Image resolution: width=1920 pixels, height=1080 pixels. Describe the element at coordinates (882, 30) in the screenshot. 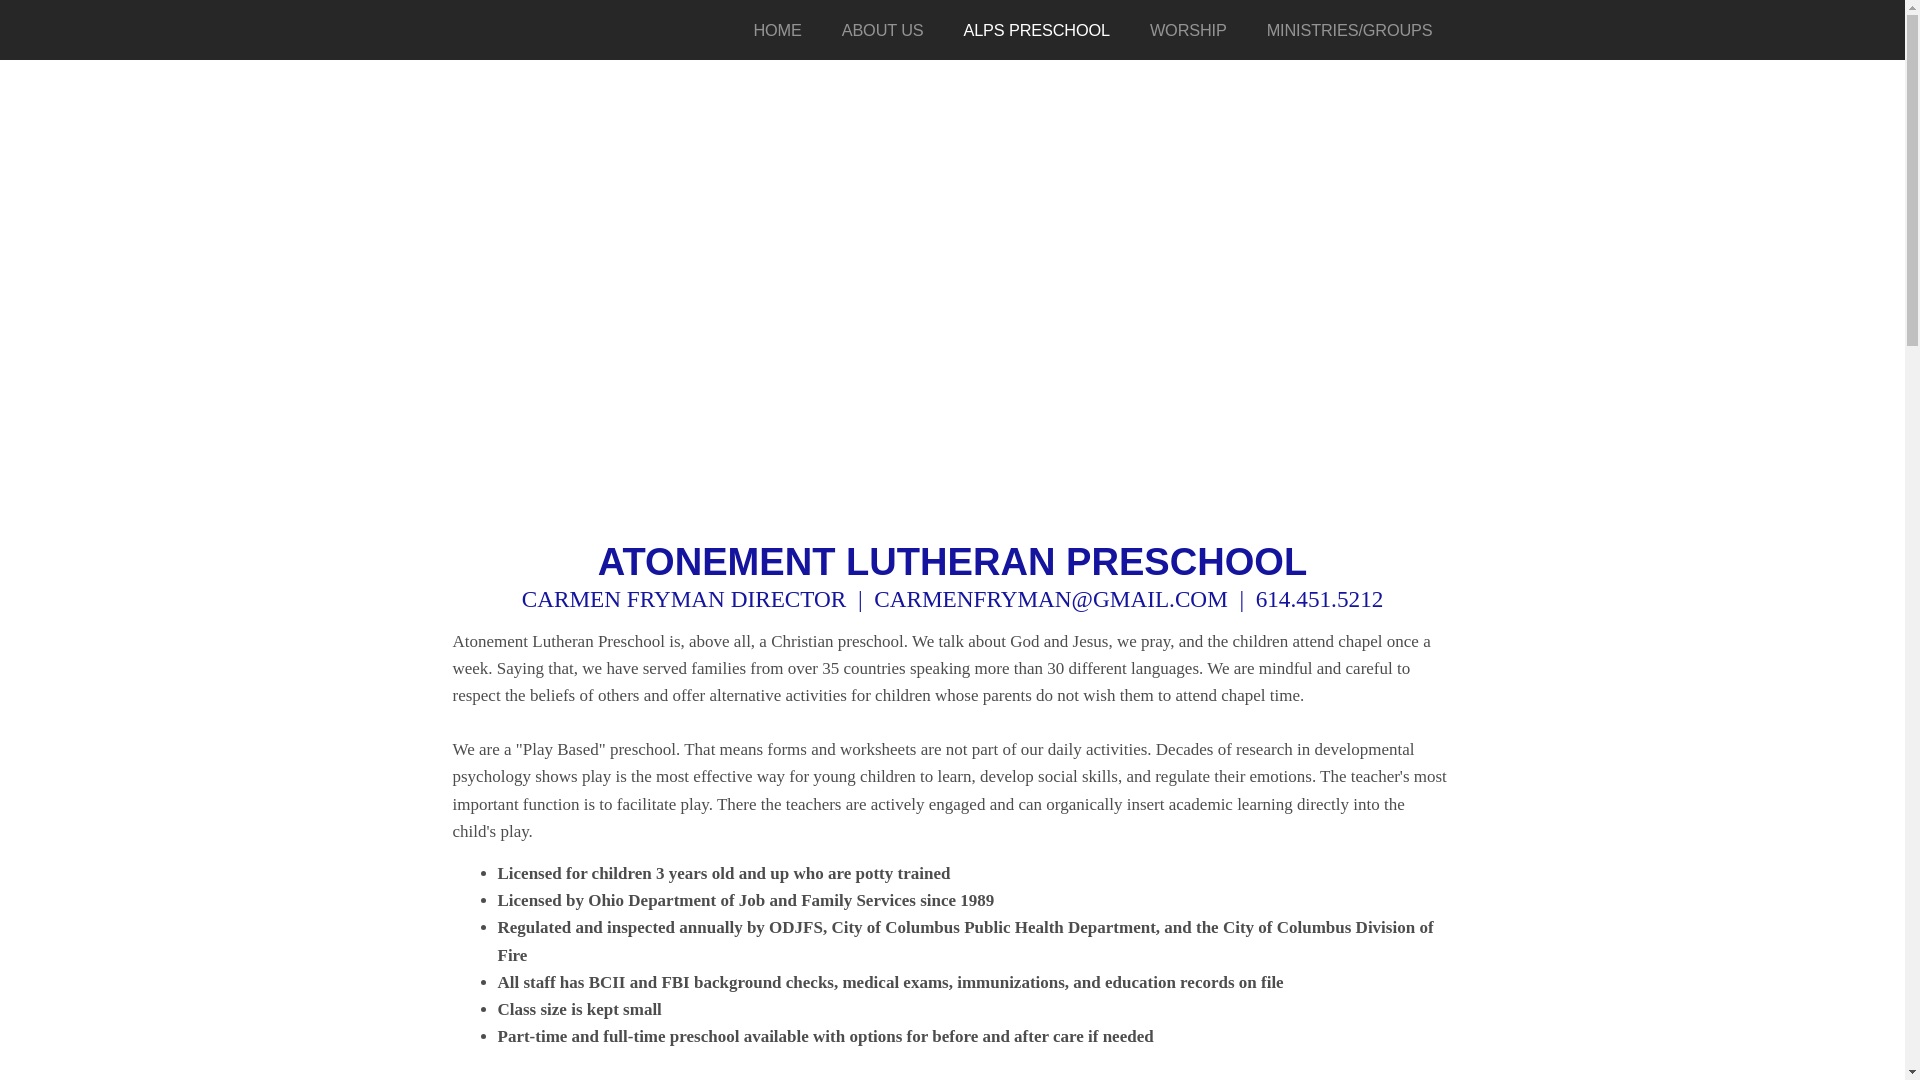

I see `ABOUT US` at that location.